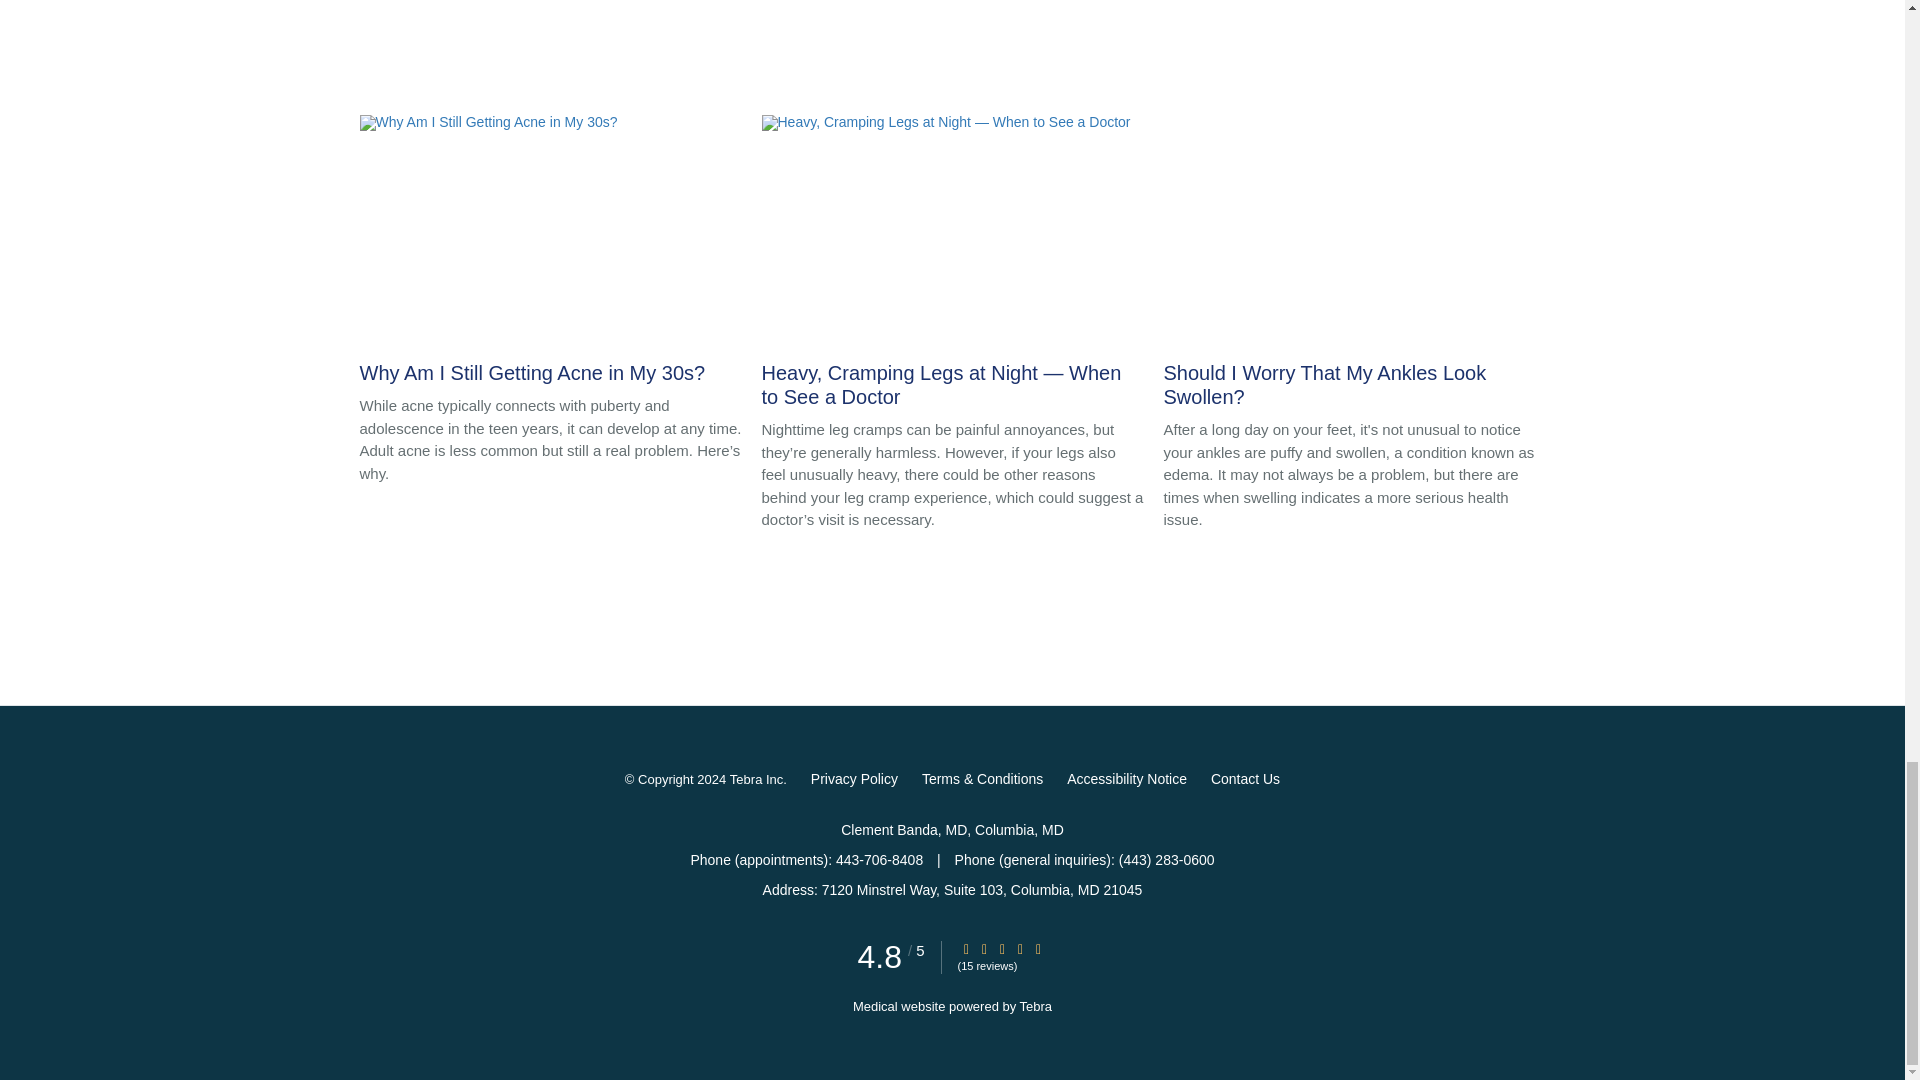  I want to click on Star Rating, so click(1039, 948).